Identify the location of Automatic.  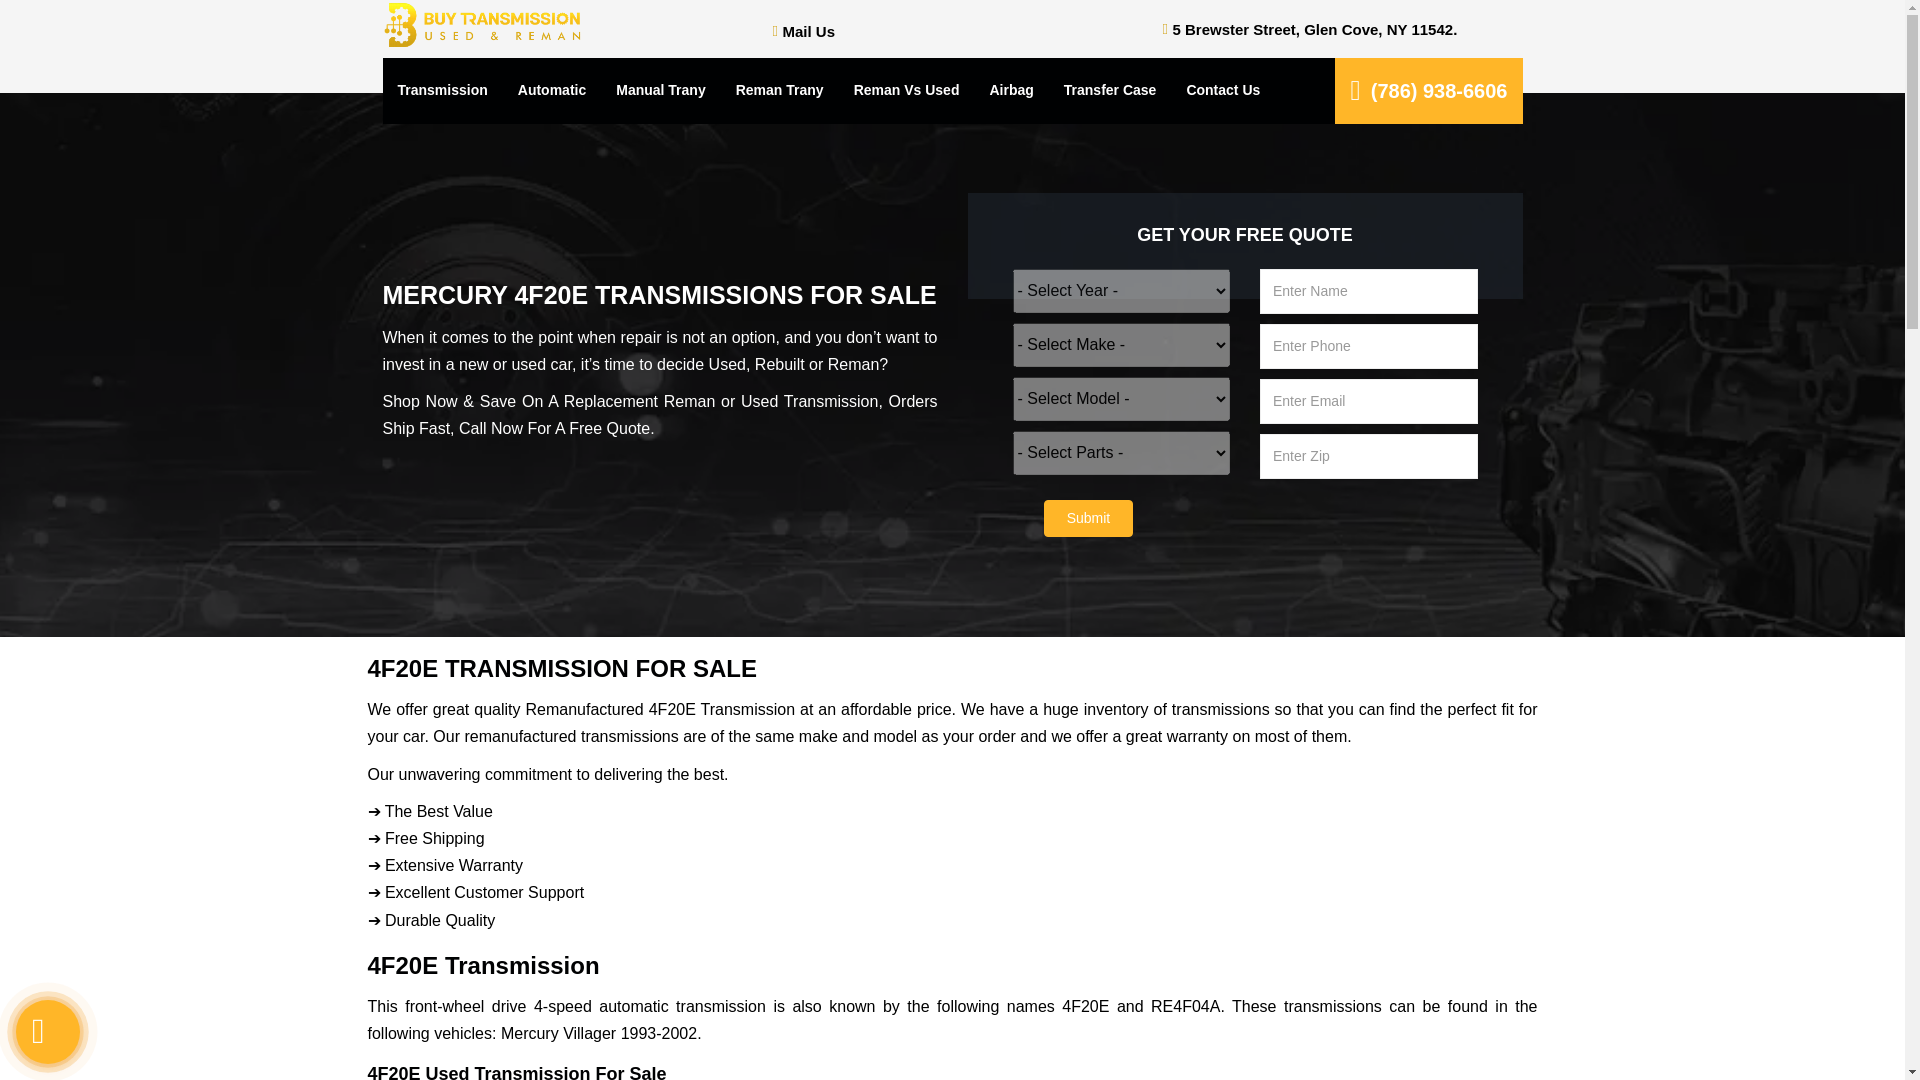
(552, 91).